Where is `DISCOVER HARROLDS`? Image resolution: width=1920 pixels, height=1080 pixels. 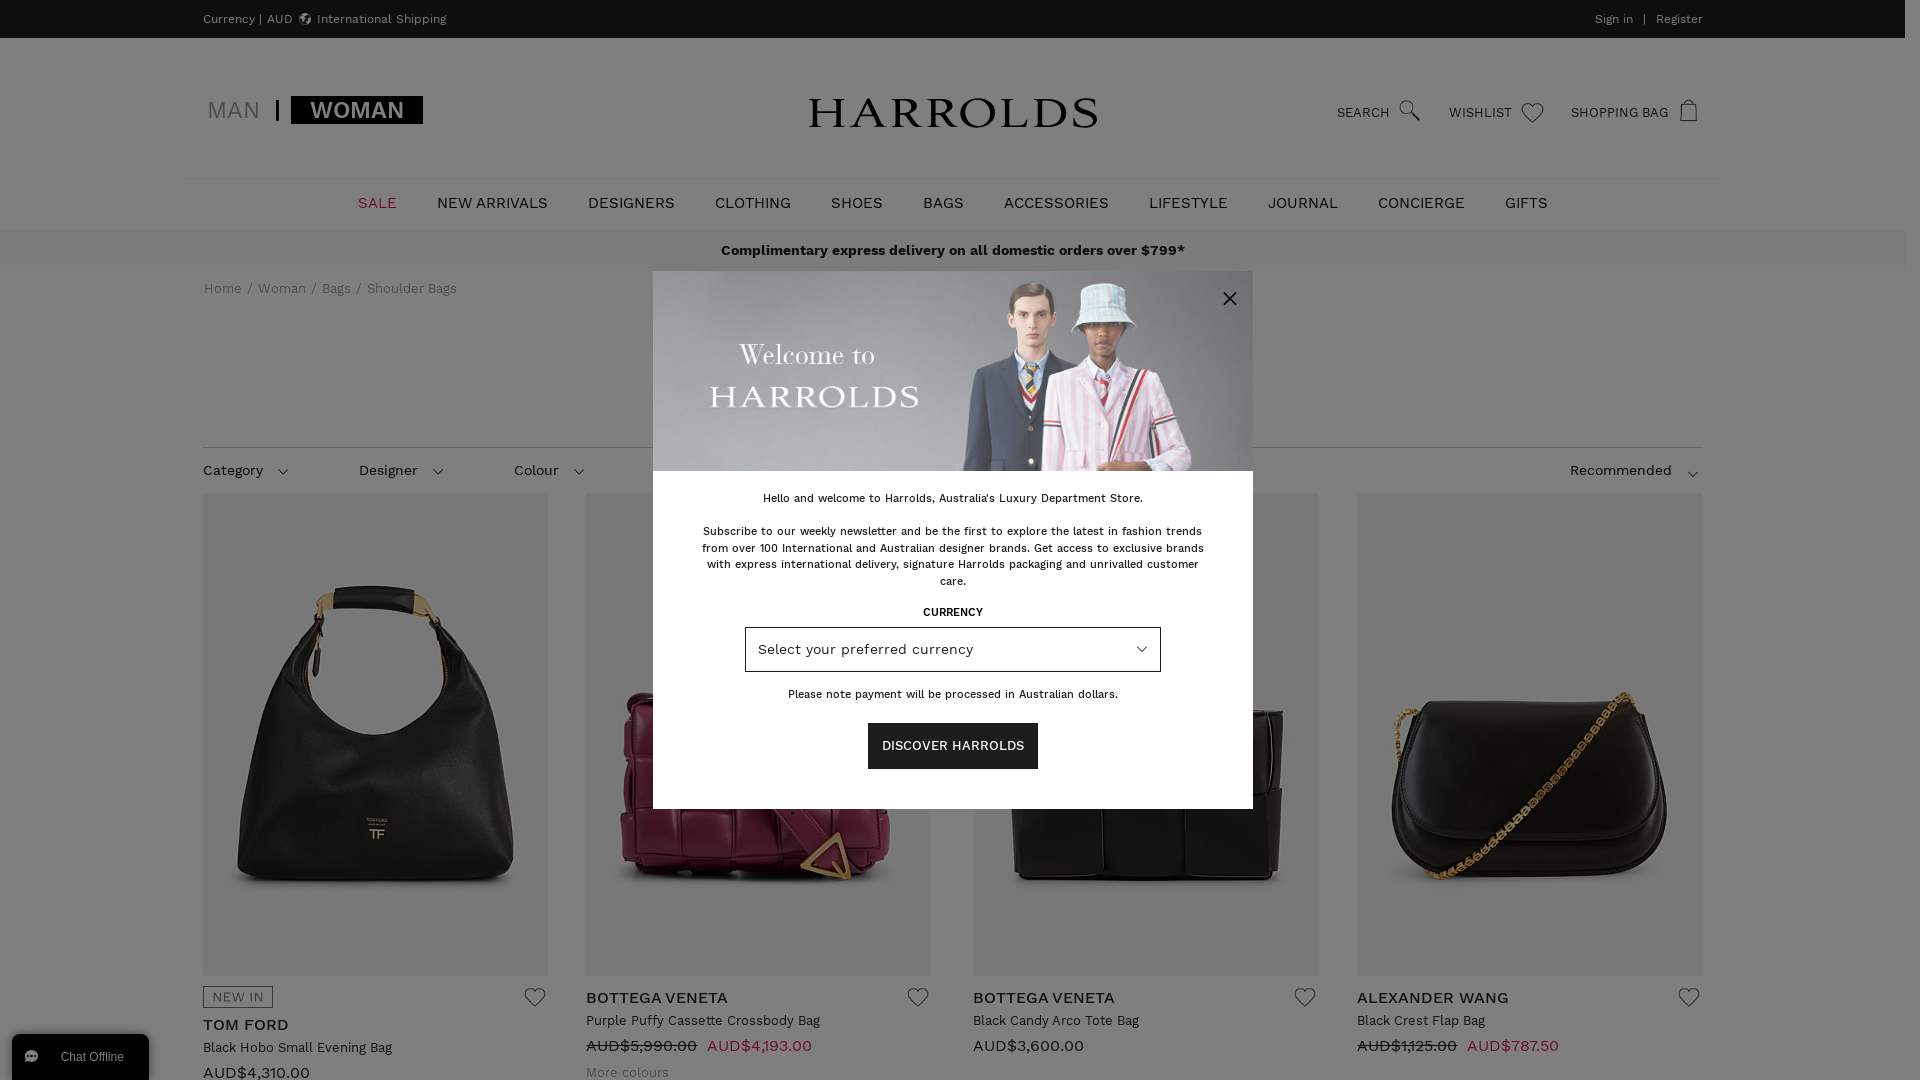 DISCOVER HARROLDS is located at coordinates (953, 746).